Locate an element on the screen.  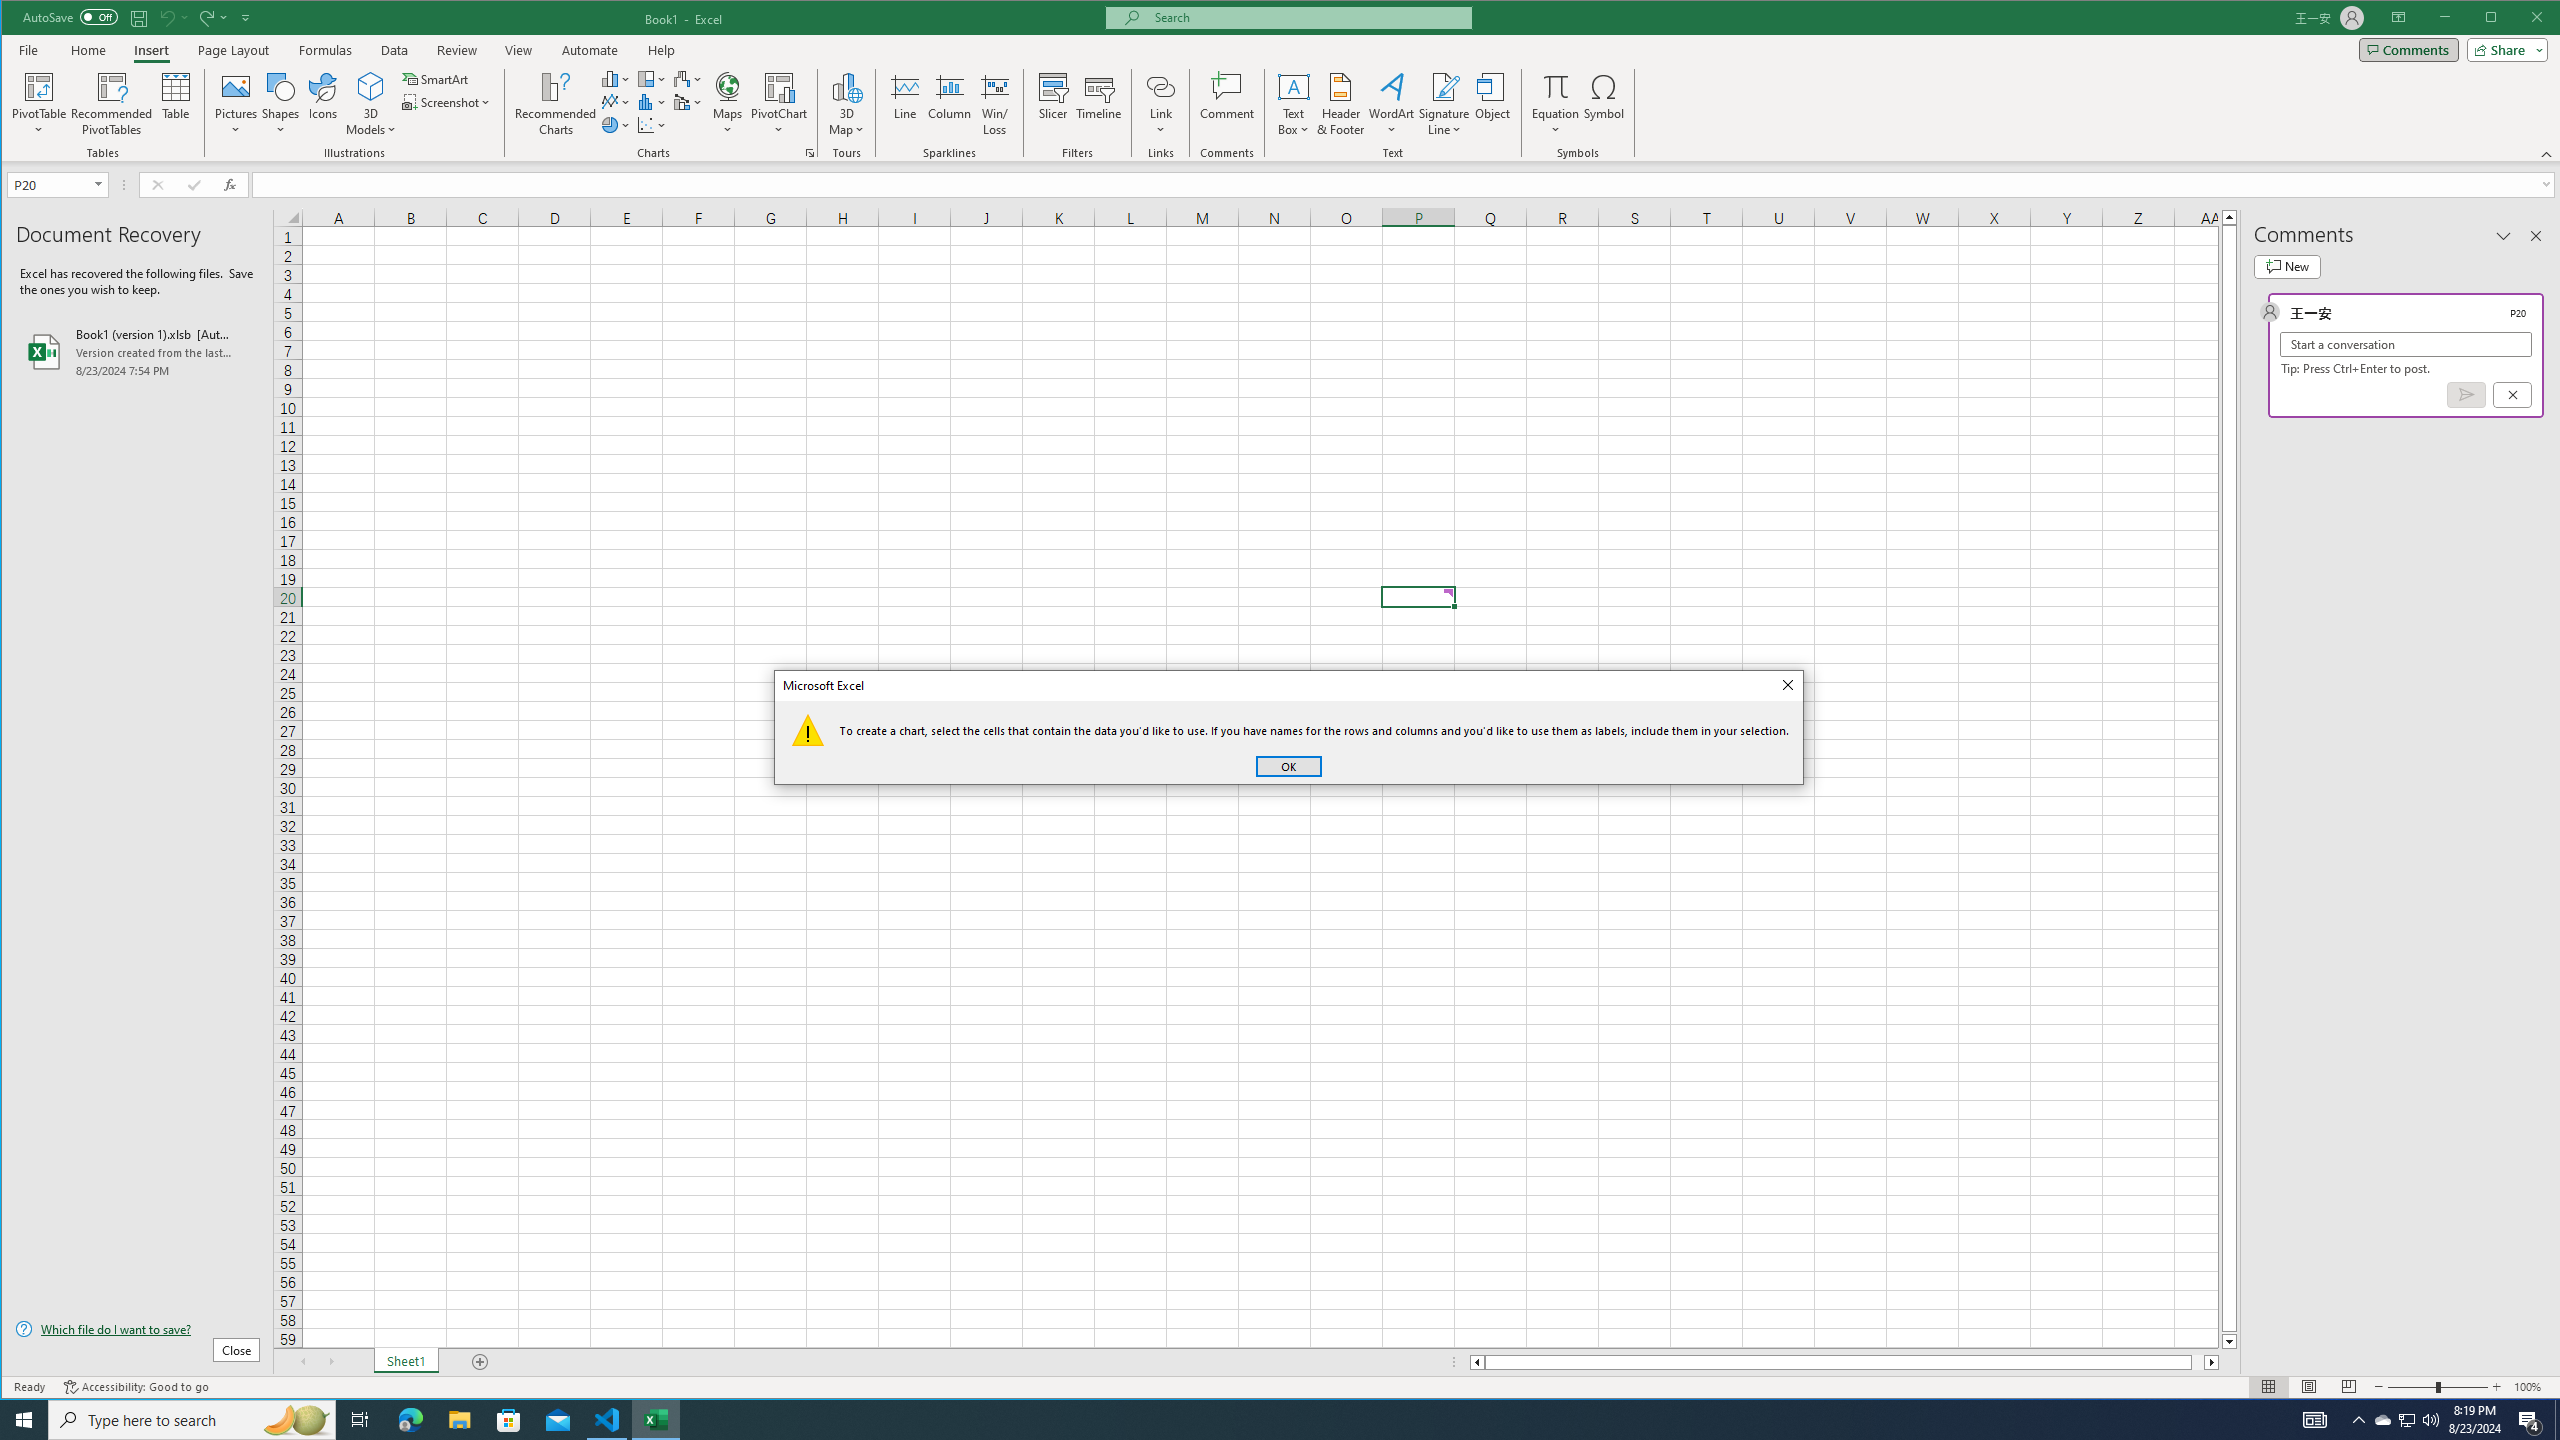
Column is located at coordinates (949, 104).